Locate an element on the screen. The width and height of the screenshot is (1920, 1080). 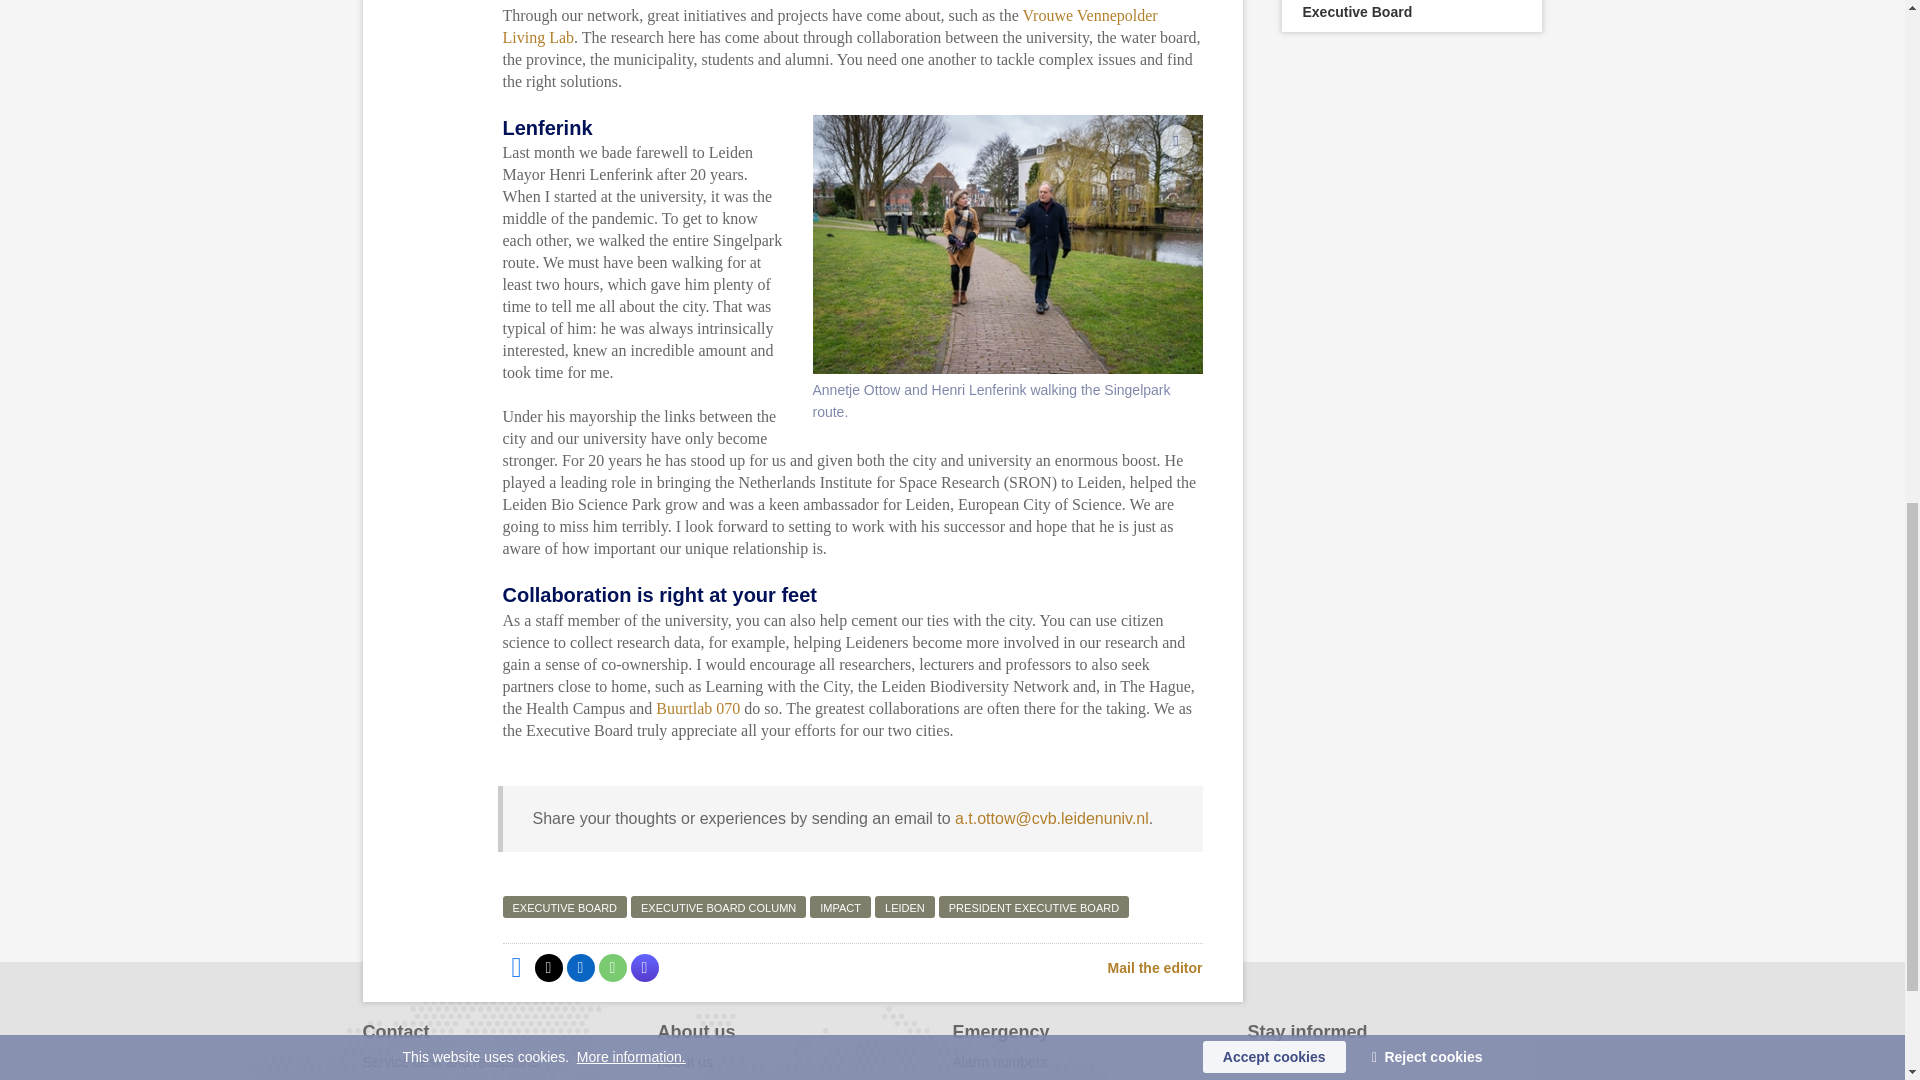
Share on Facebook is located at coordinates (515, 967).